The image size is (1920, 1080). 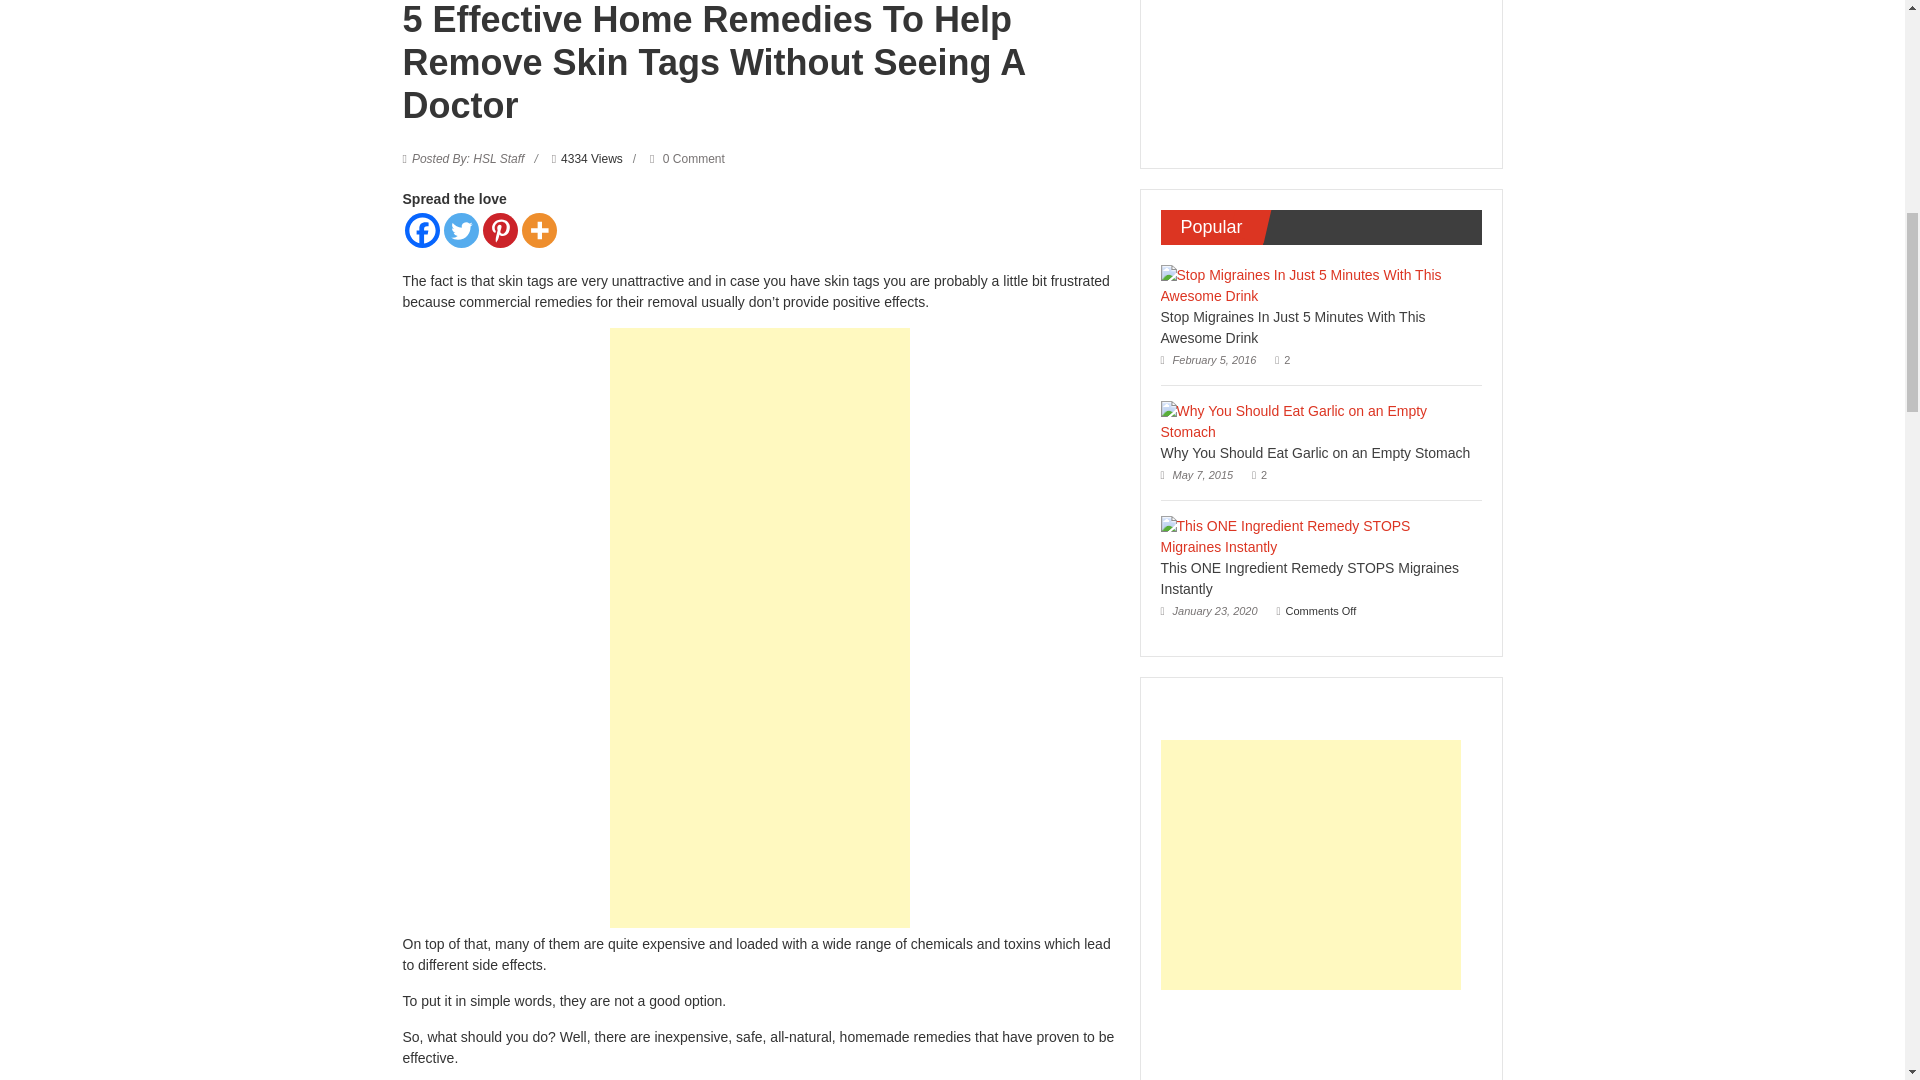 What do you see at coordinates (1292, 326) in the screenshot?
I see `Stop Migraines In Just 5 Minutes With This Awesome Drink` at bounding box center [1292, 326].